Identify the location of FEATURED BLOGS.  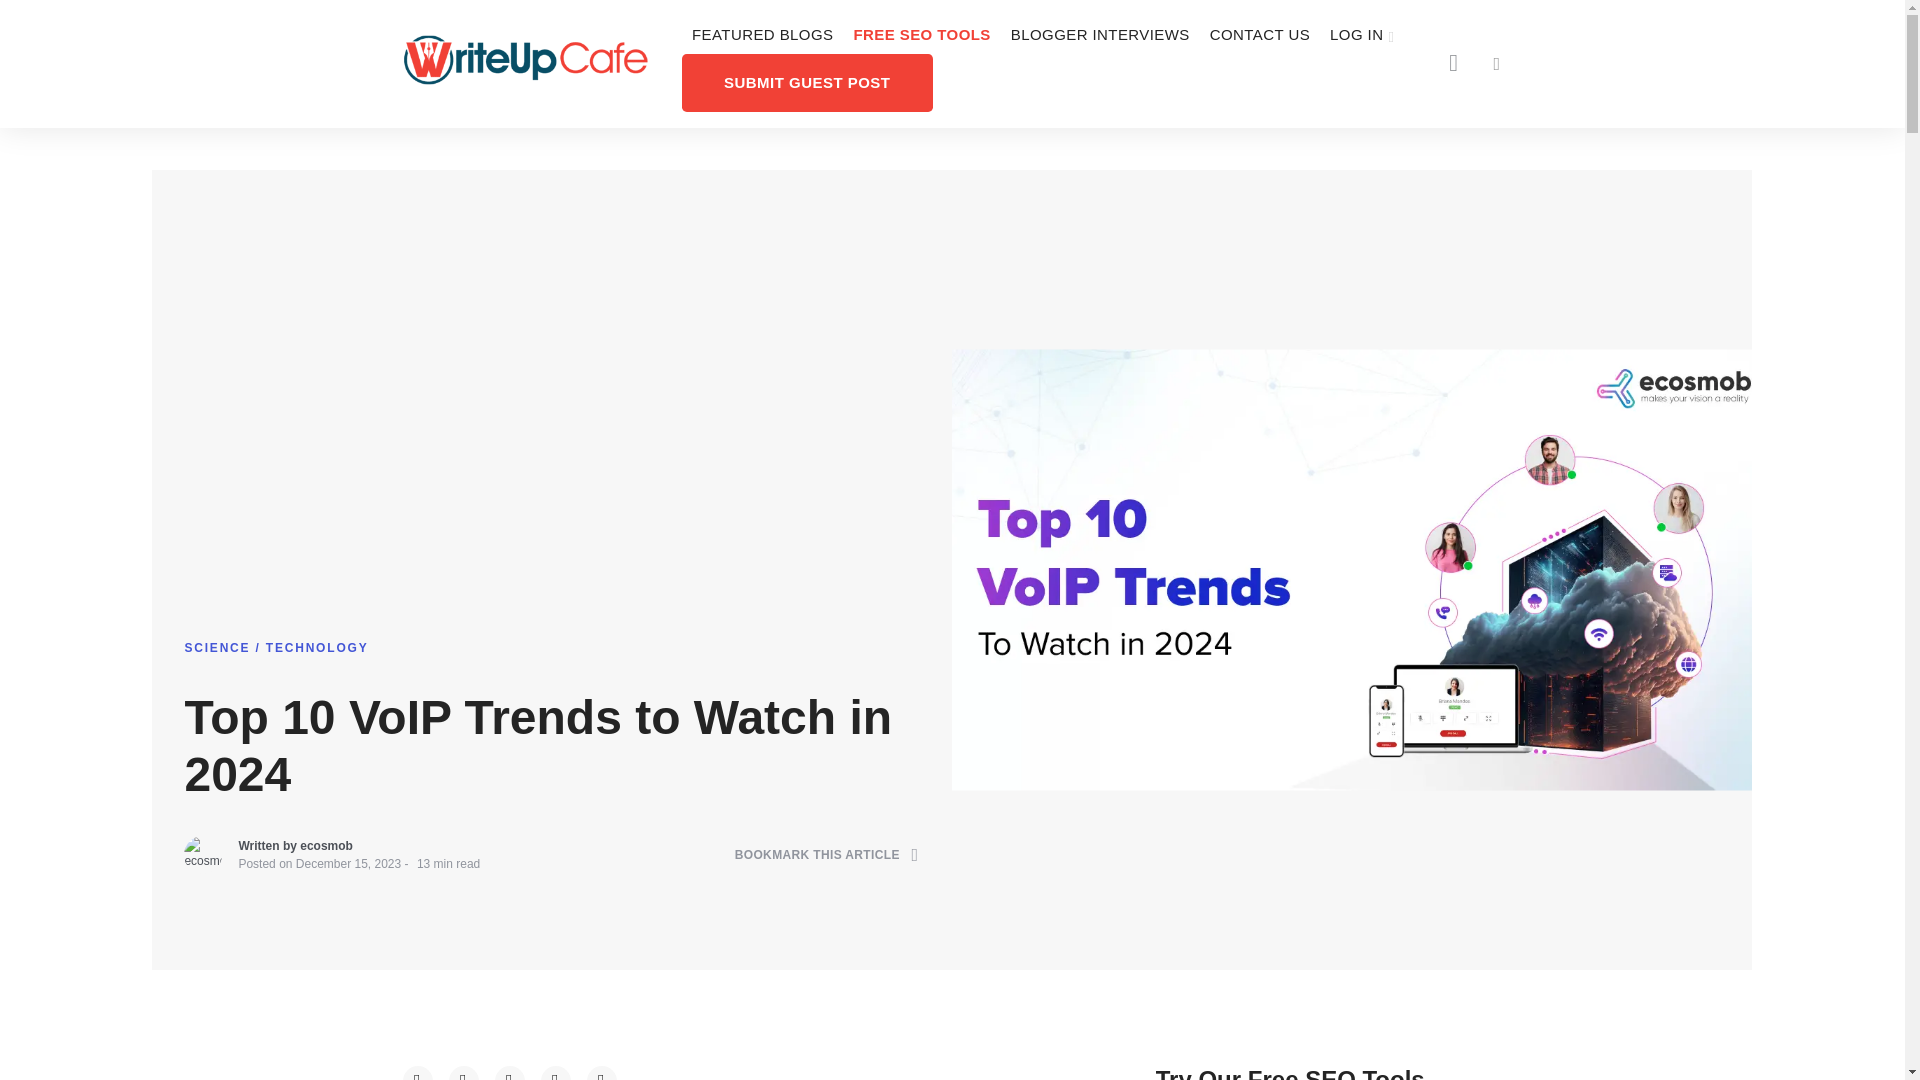
(762, 35).